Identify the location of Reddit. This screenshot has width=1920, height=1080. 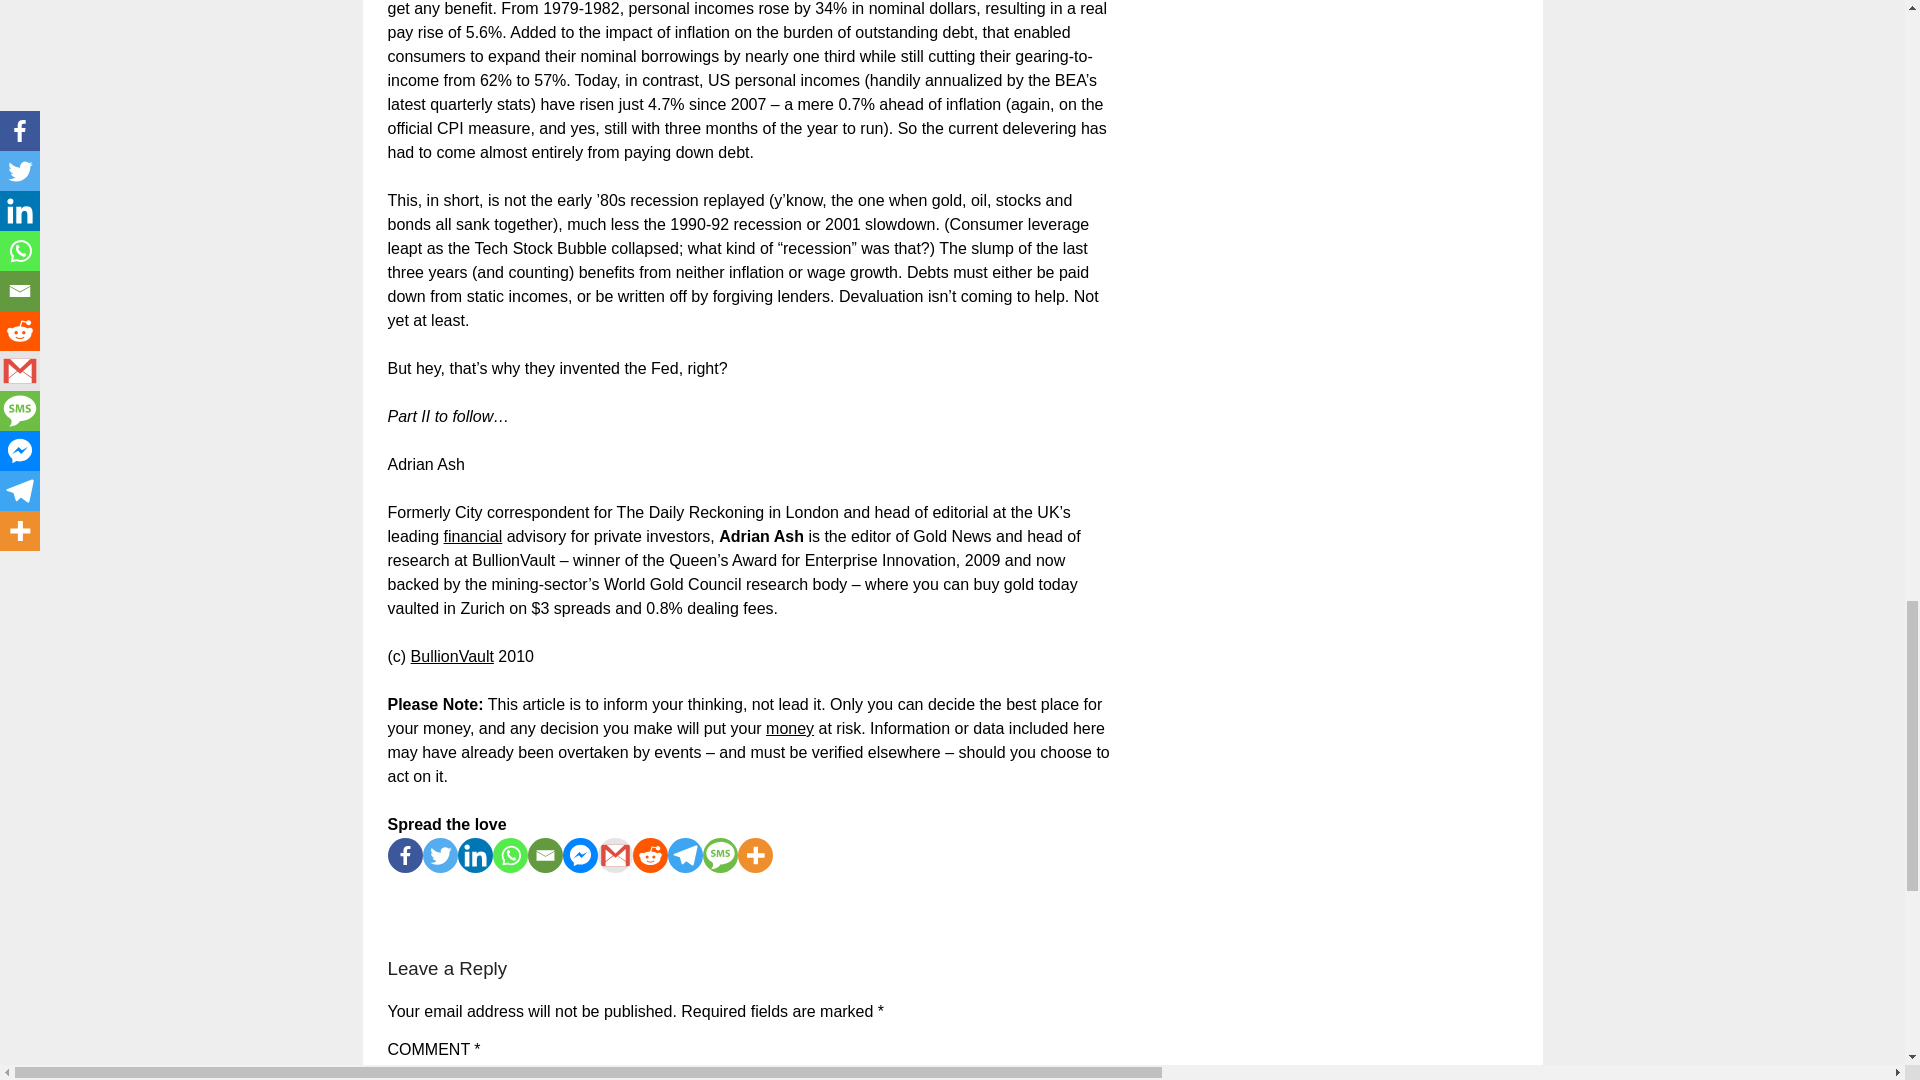
(648, 855).